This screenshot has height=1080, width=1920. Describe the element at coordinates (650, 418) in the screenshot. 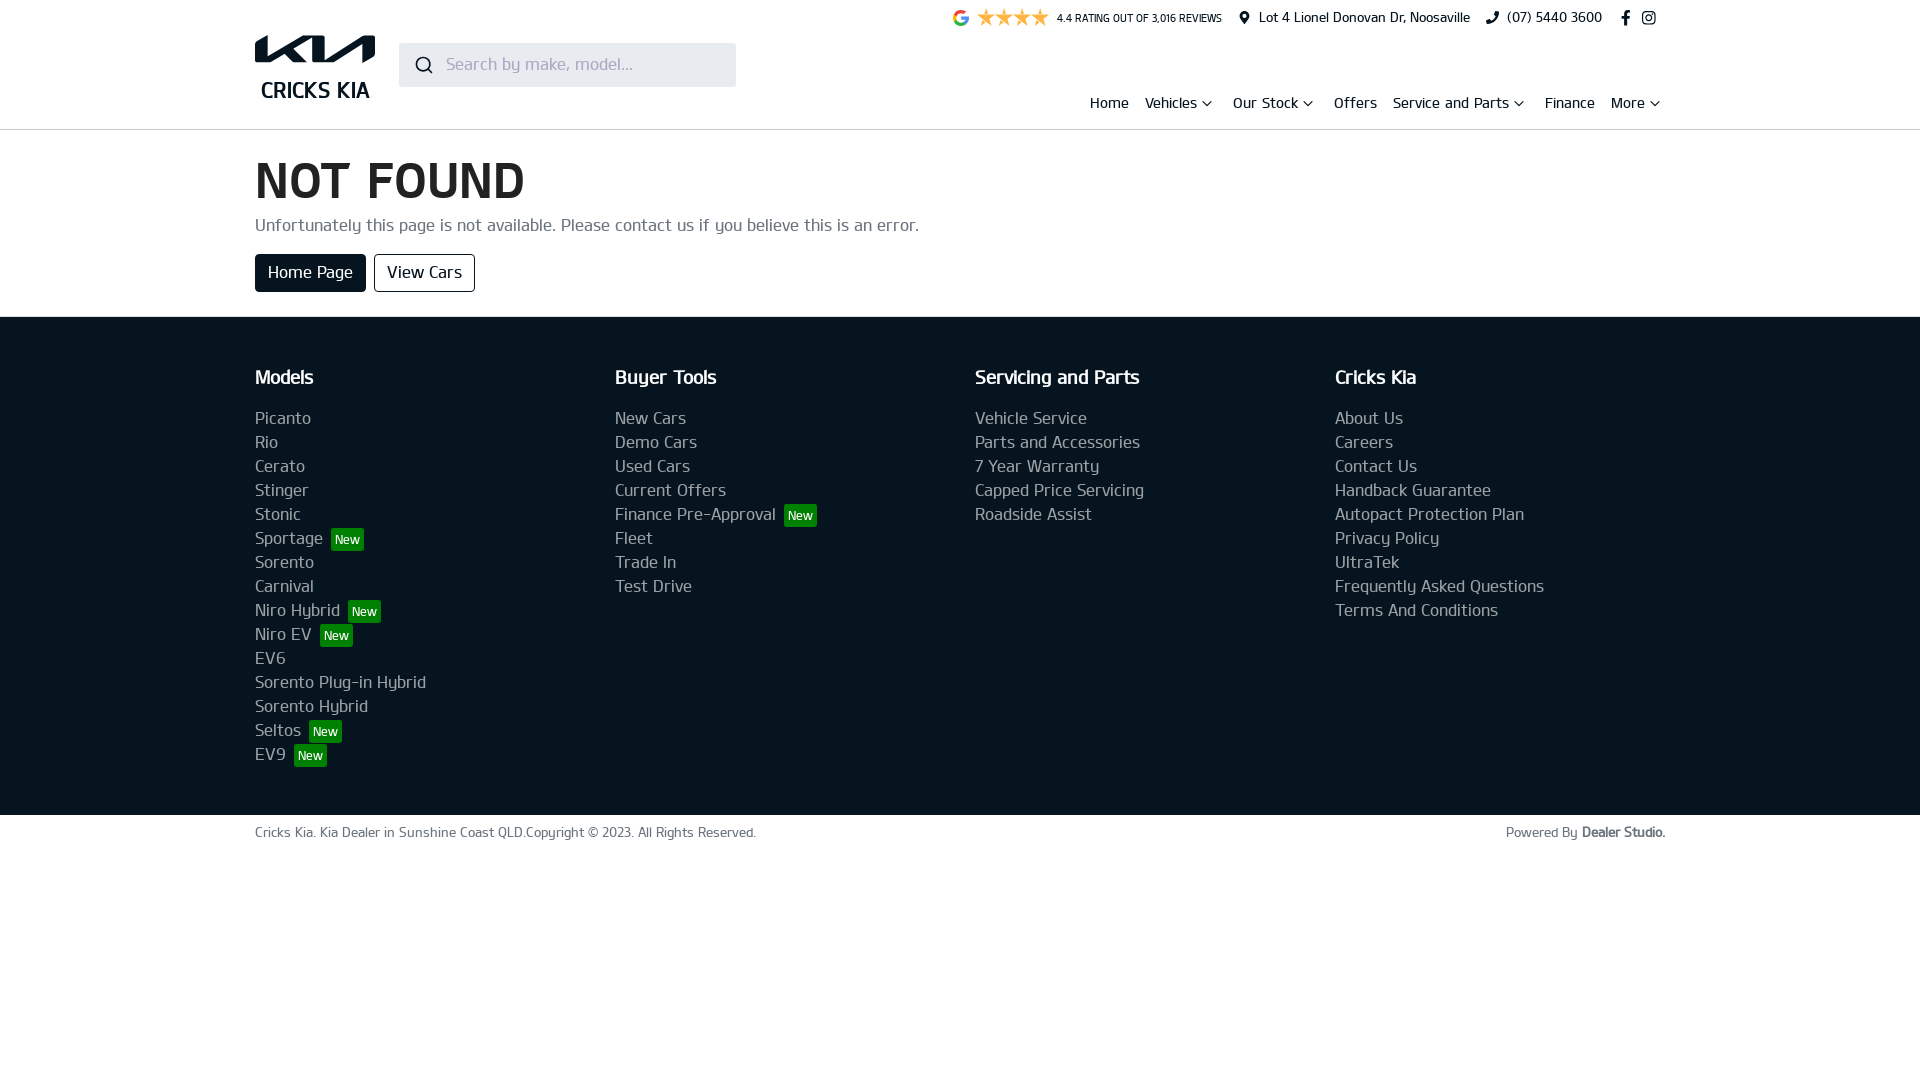

I see `New Cars` at that location.